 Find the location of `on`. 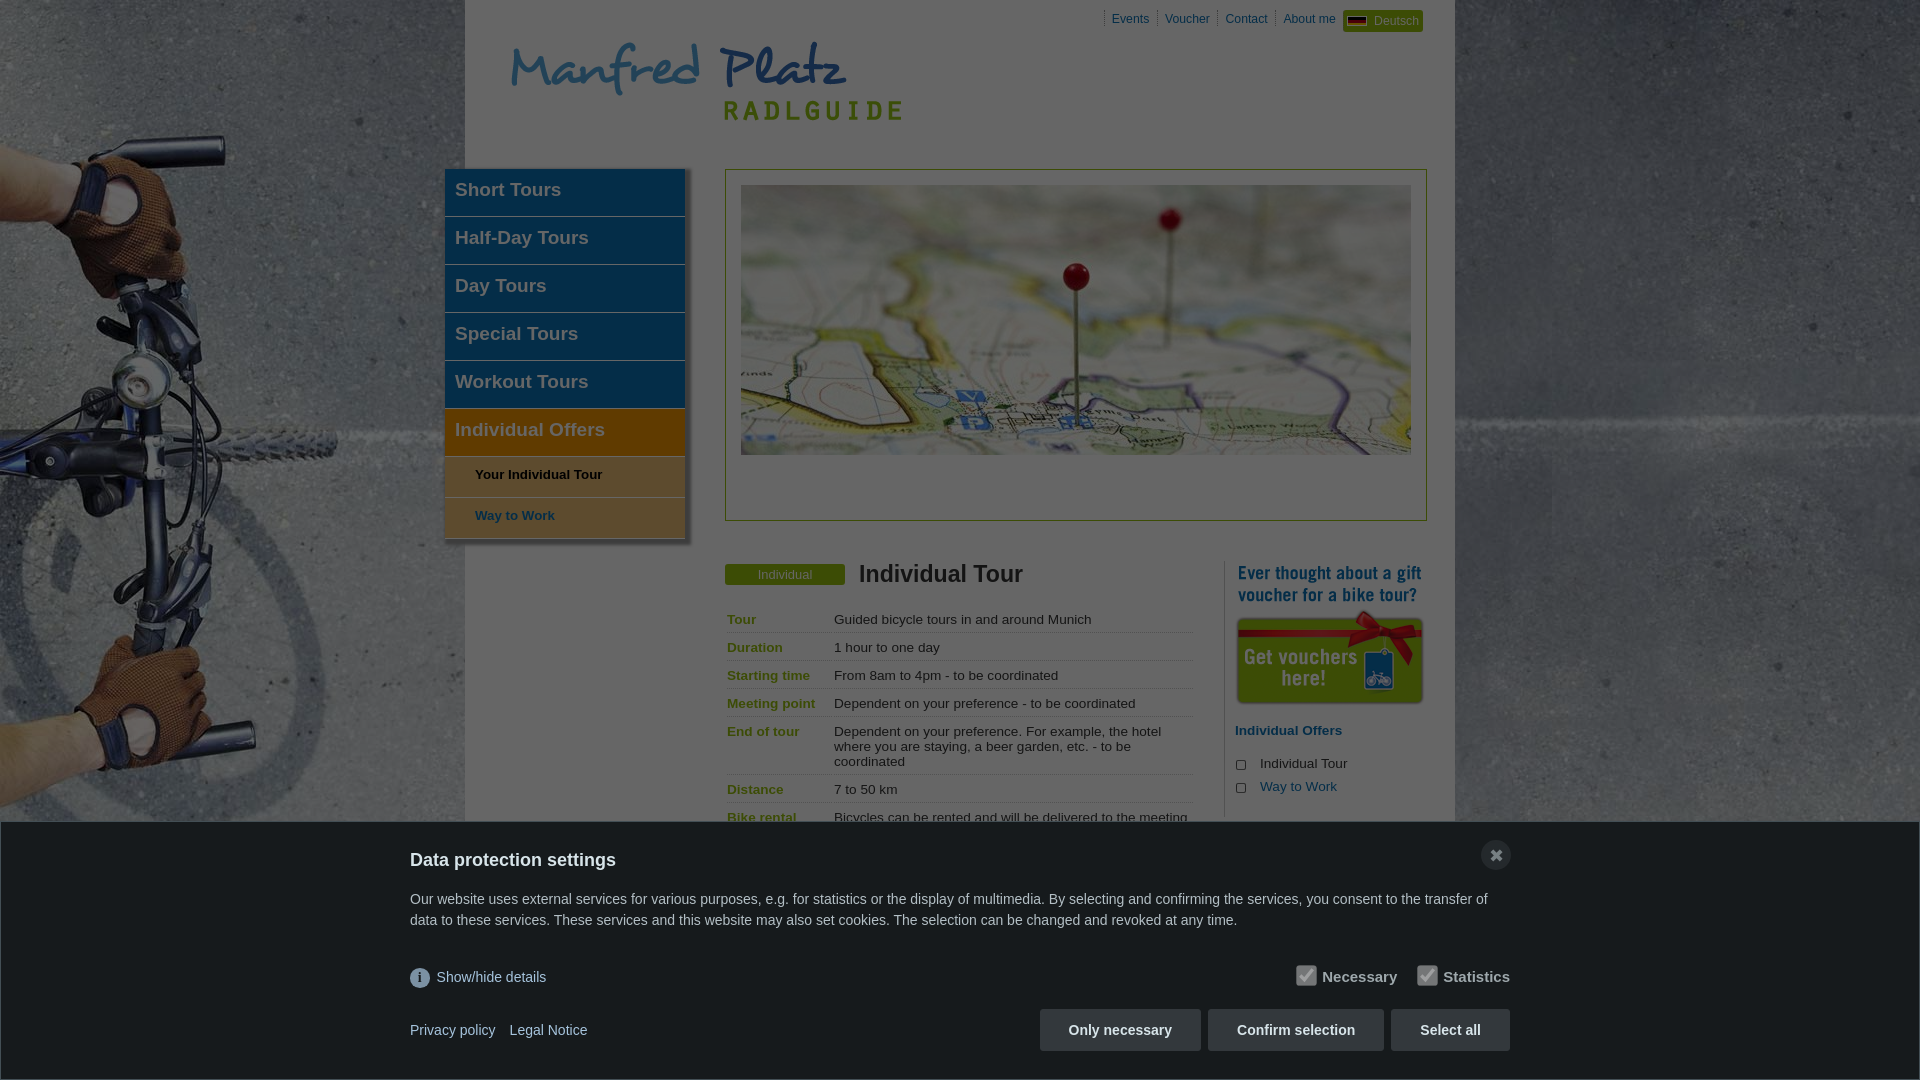

on is located at coordinates (1423, 972).